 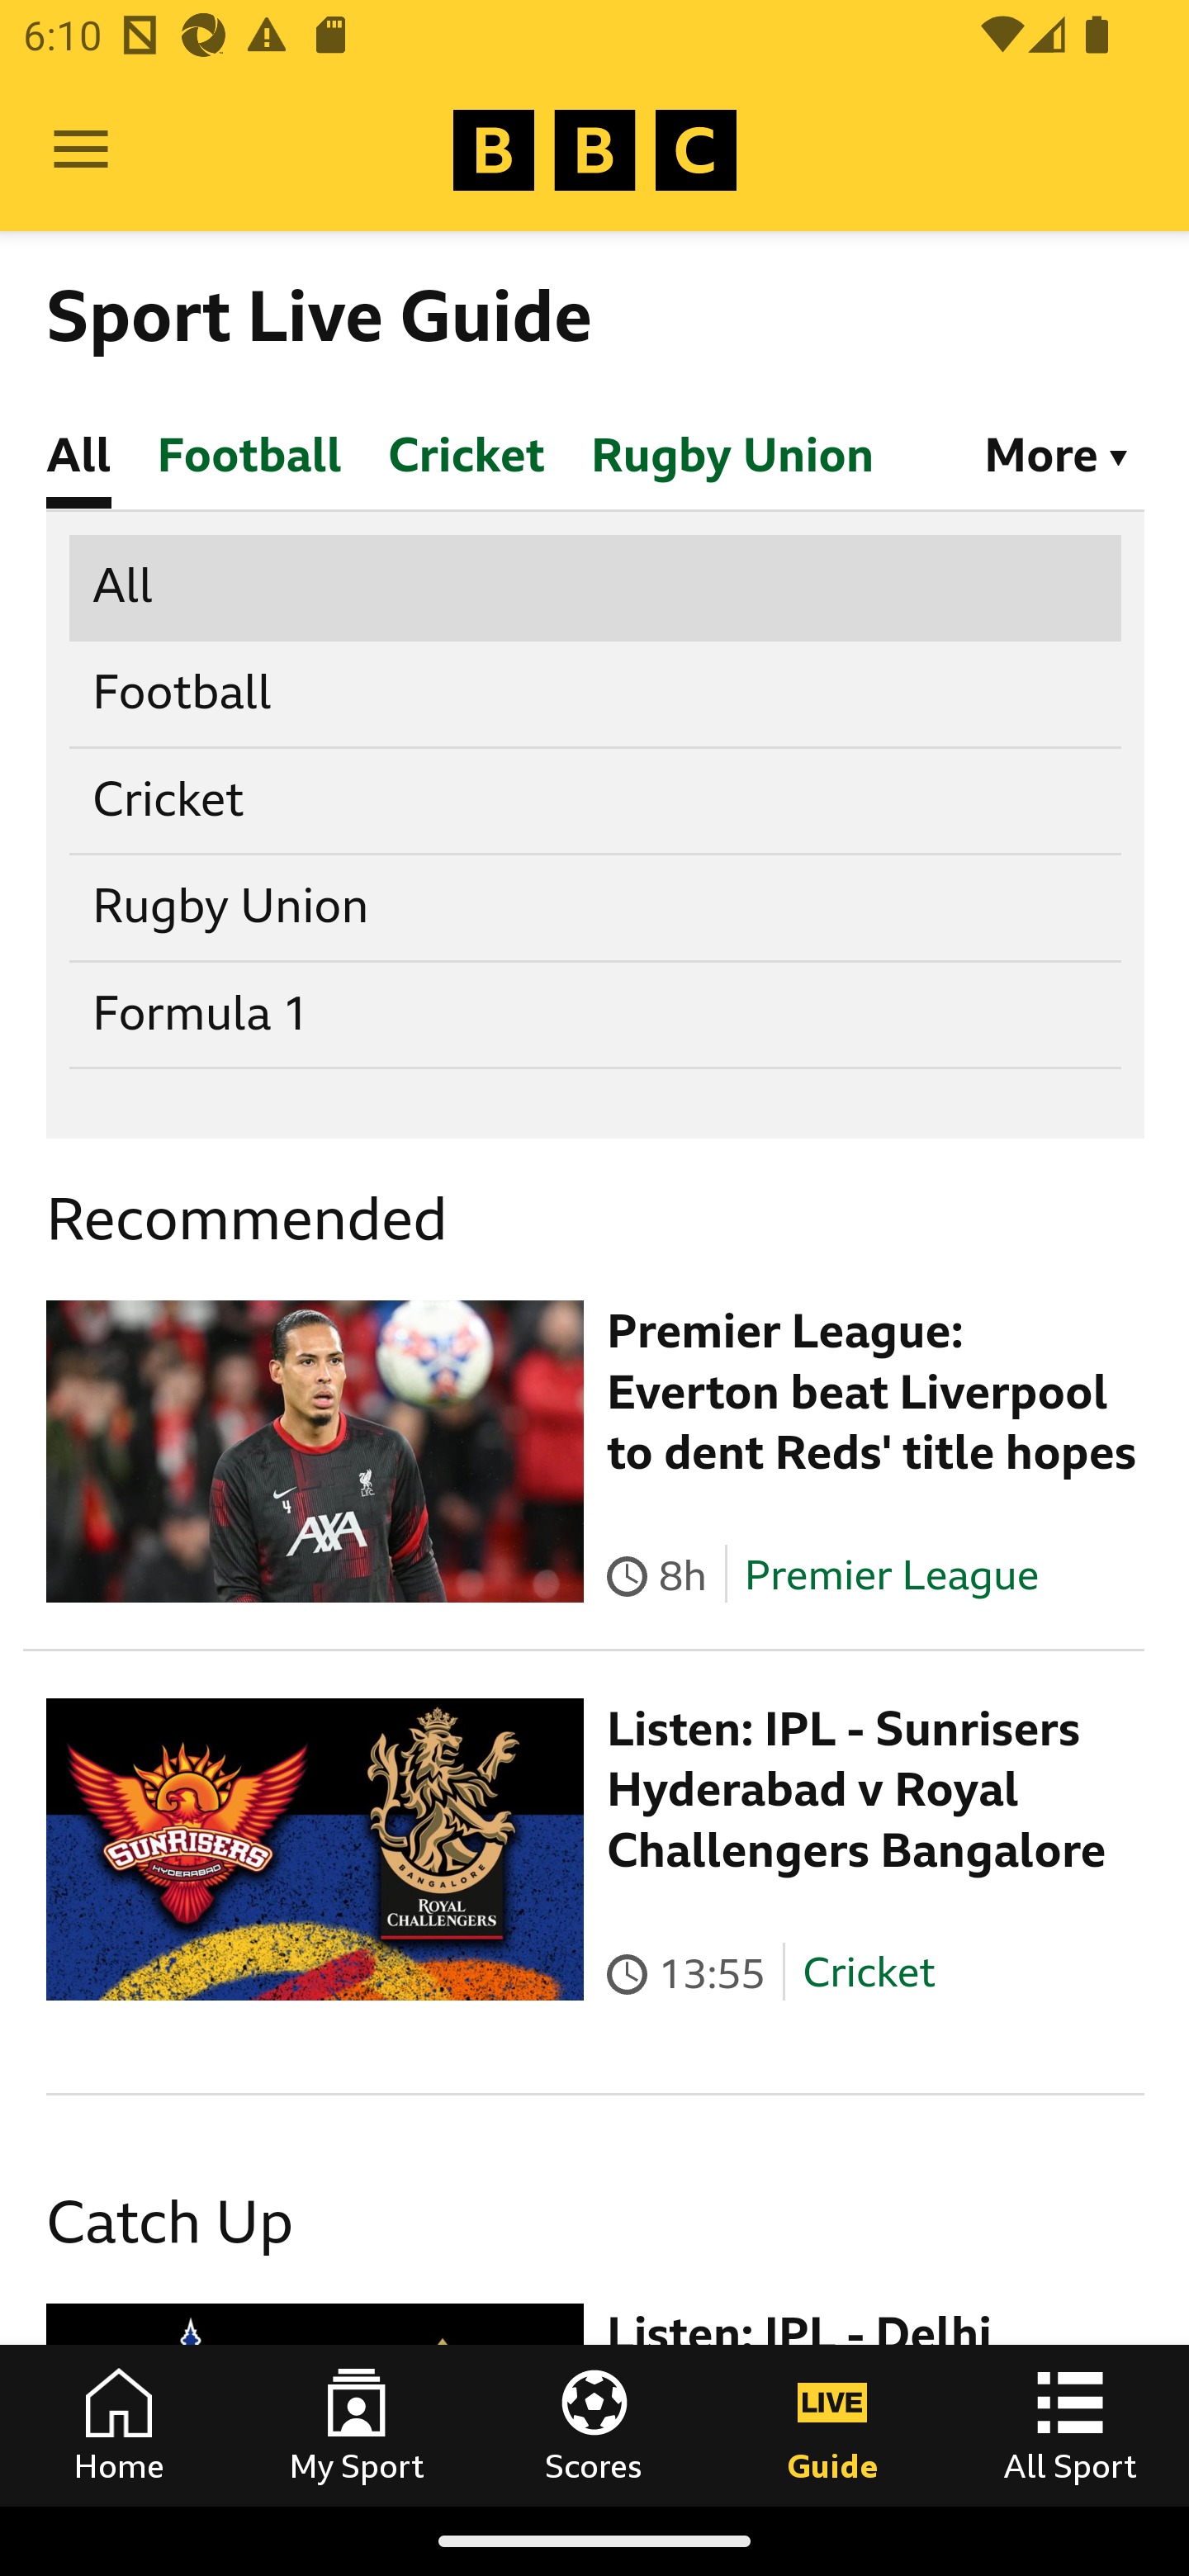 I want to click on Premier League, so click(x=891, y=1574).